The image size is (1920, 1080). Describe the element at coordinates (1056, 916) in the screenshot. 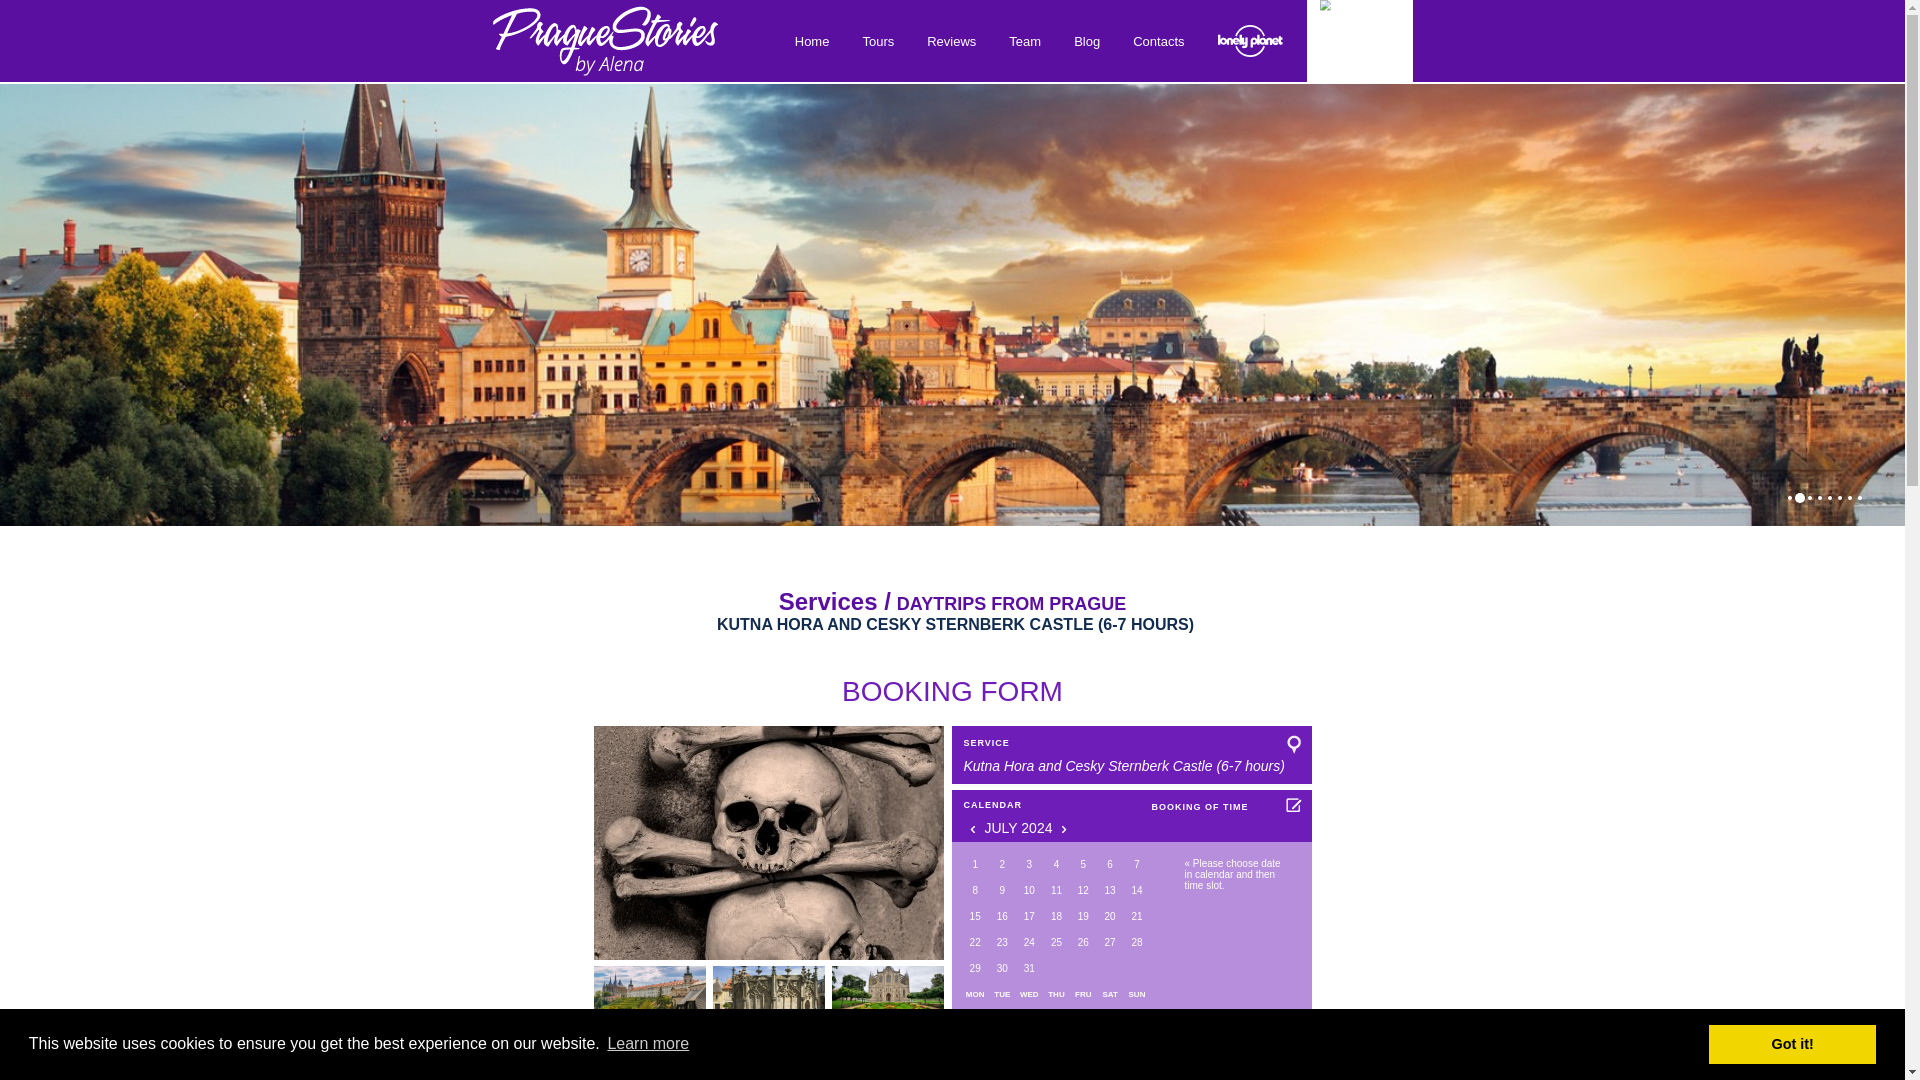

I see `On Demand` at that location.